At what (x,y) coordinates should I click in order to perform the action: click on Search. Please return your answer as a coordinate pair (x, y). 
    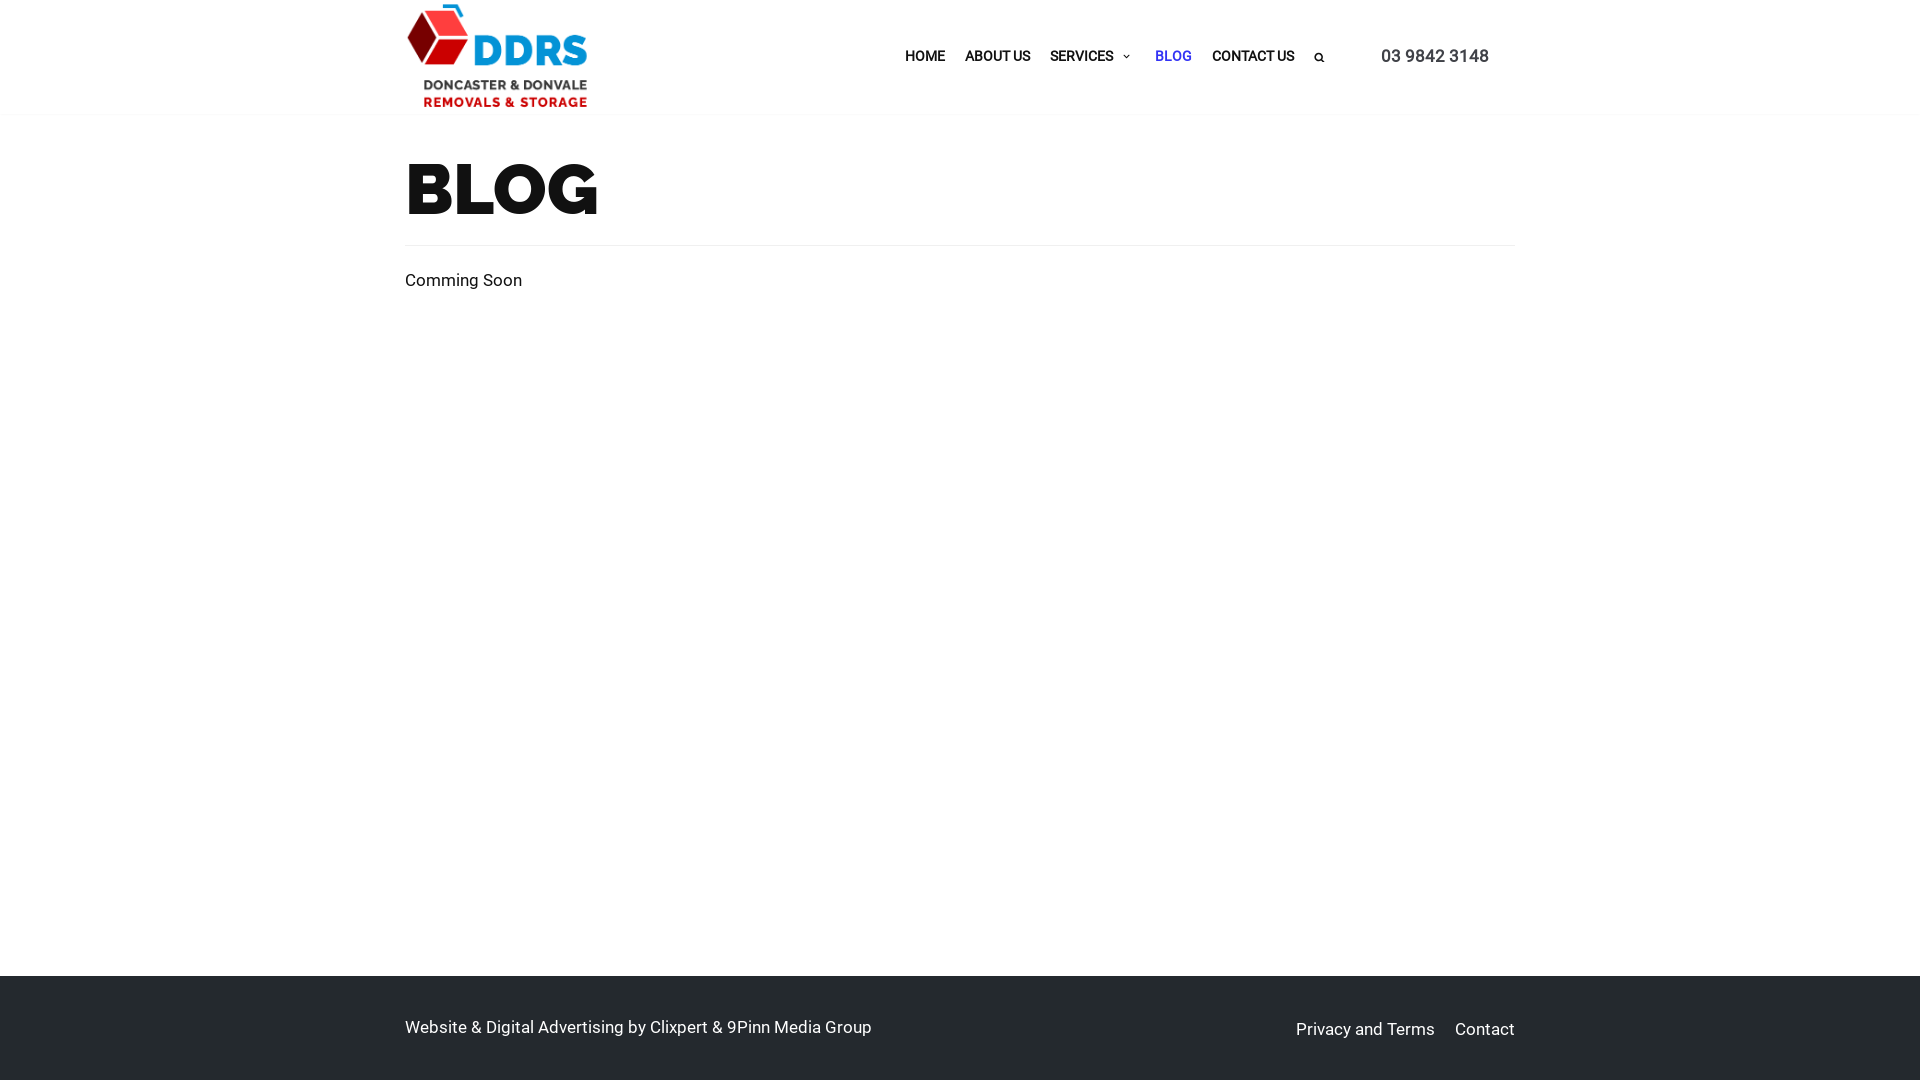
    Looking at the image, I should click on (1512, 106).